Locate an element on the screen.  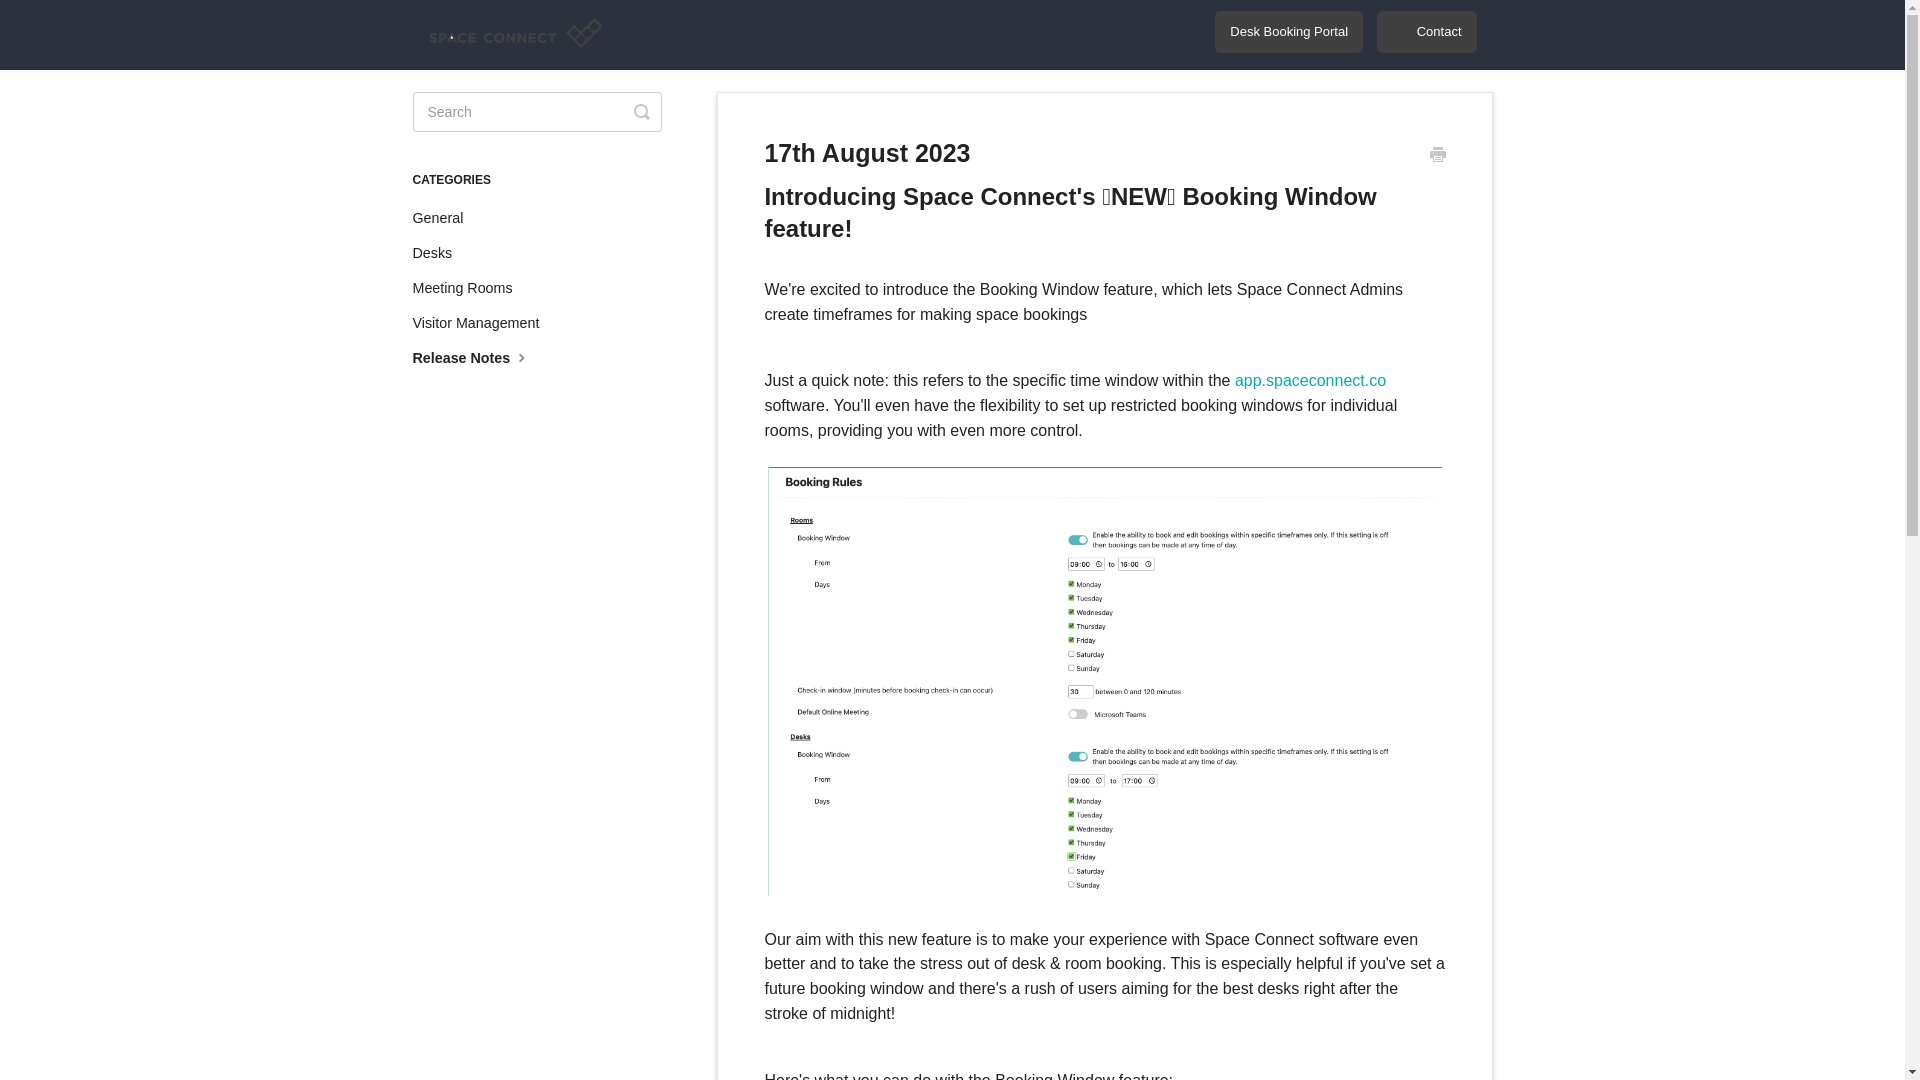
Desk Booking Portal is located at coordinates (1289, 31).